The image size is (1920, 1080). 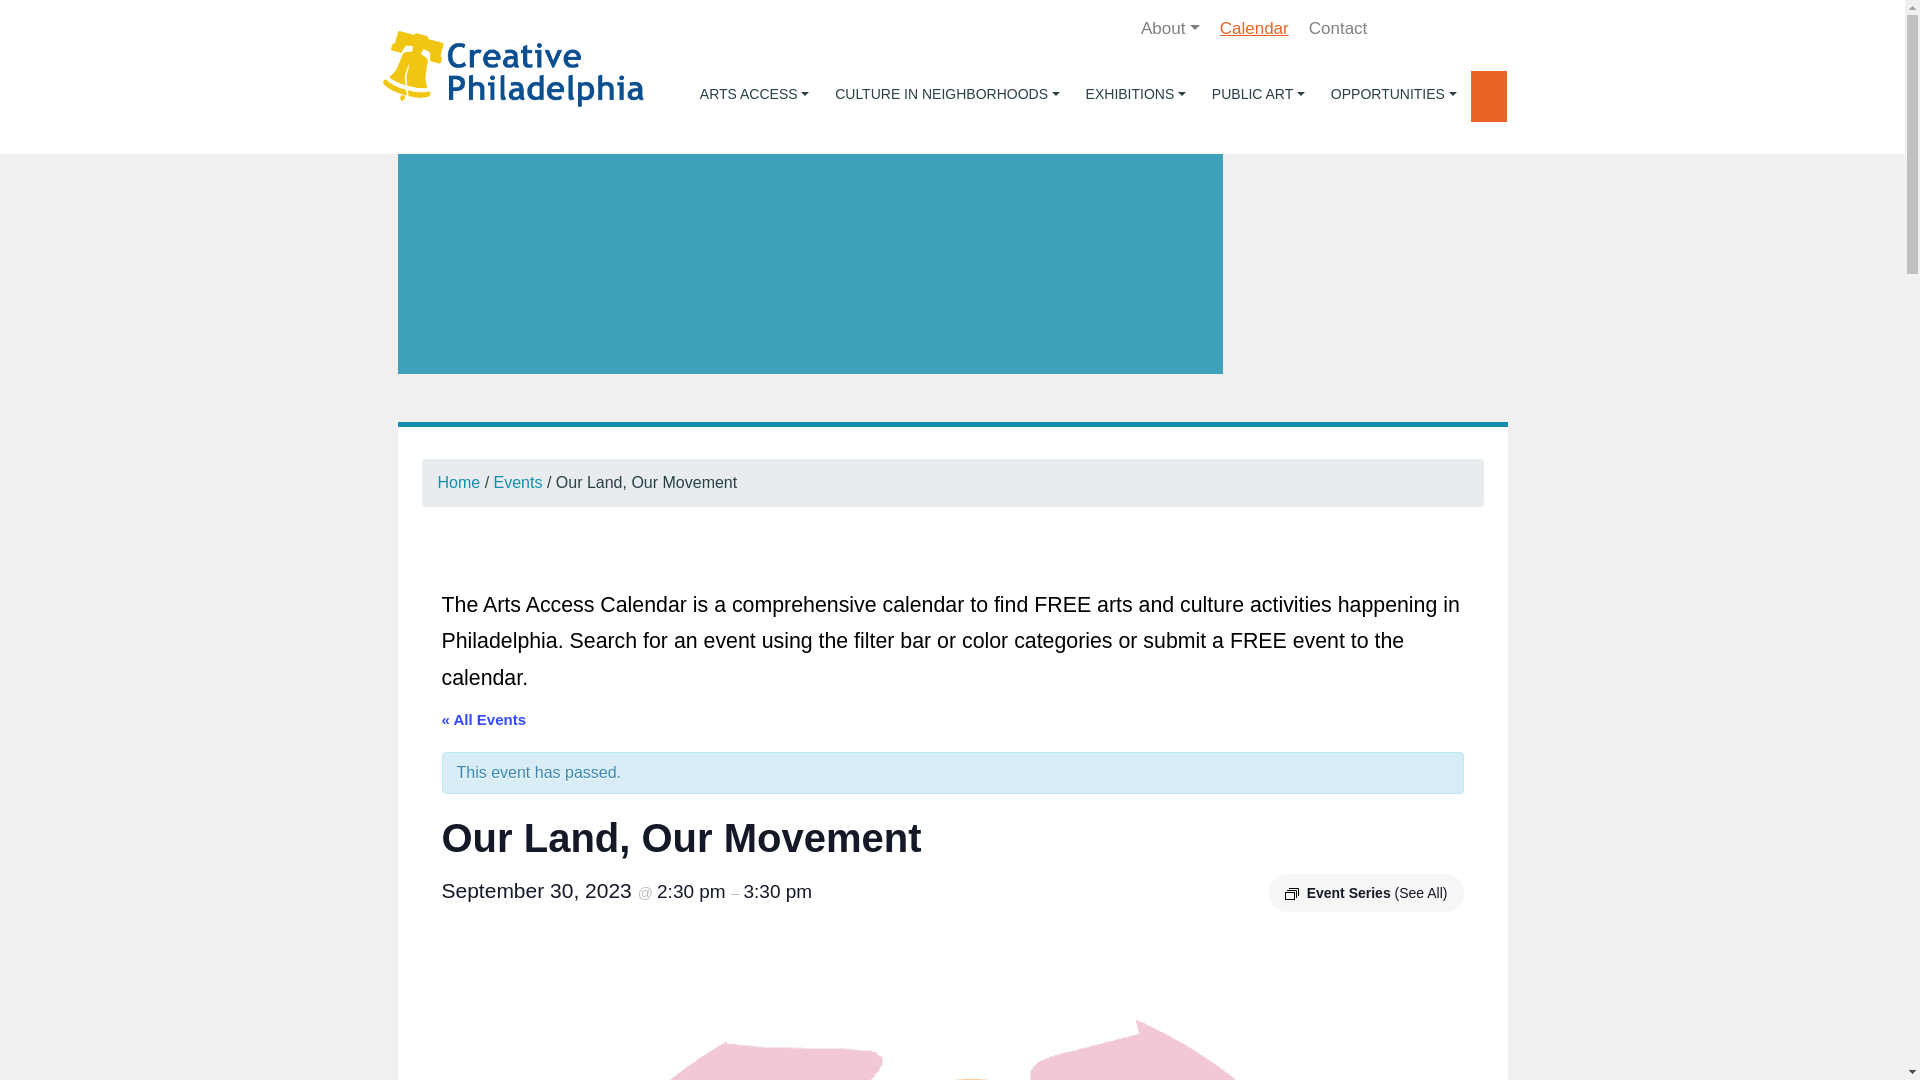 What do you see at coordinates (754, 94) in the screenshot?
I see `ARTS ACCESS` at bounding box center [754, 94].